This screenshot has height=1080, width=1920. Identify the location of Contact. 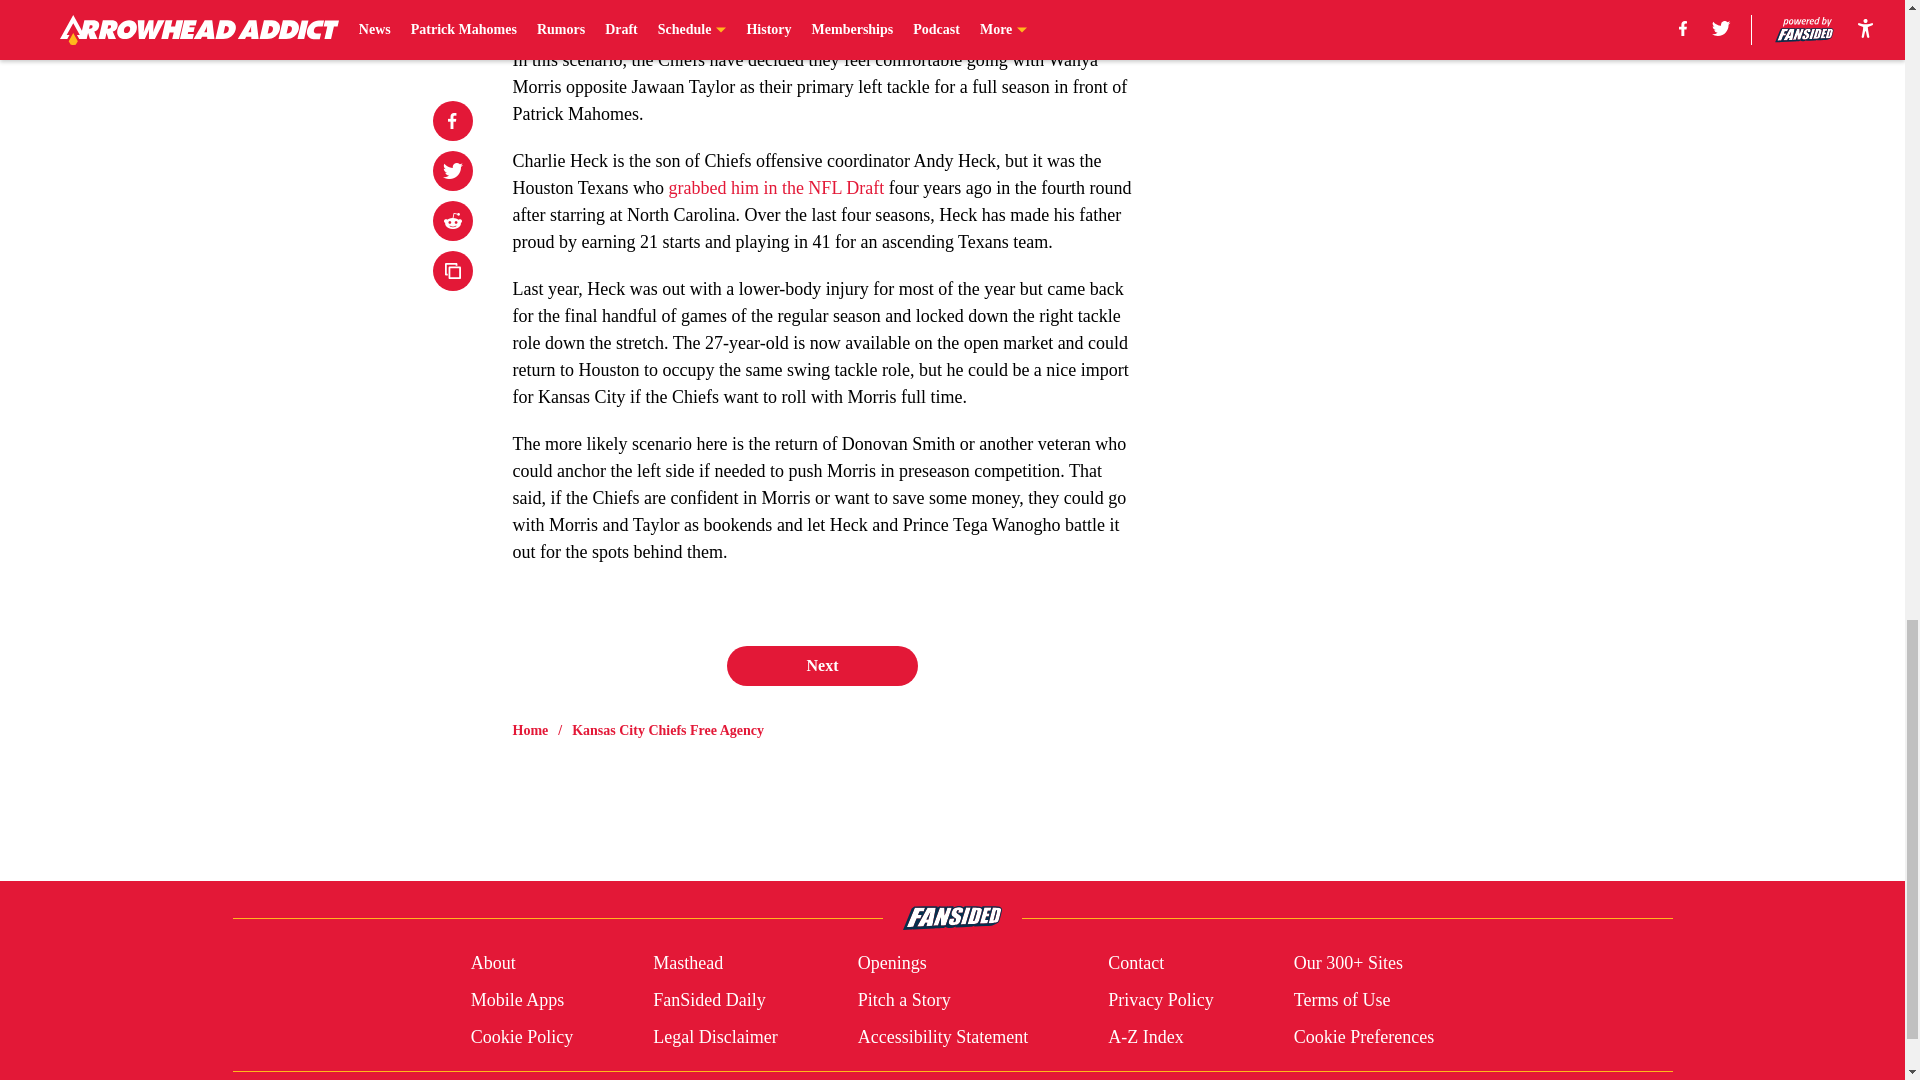
(1135, 964).